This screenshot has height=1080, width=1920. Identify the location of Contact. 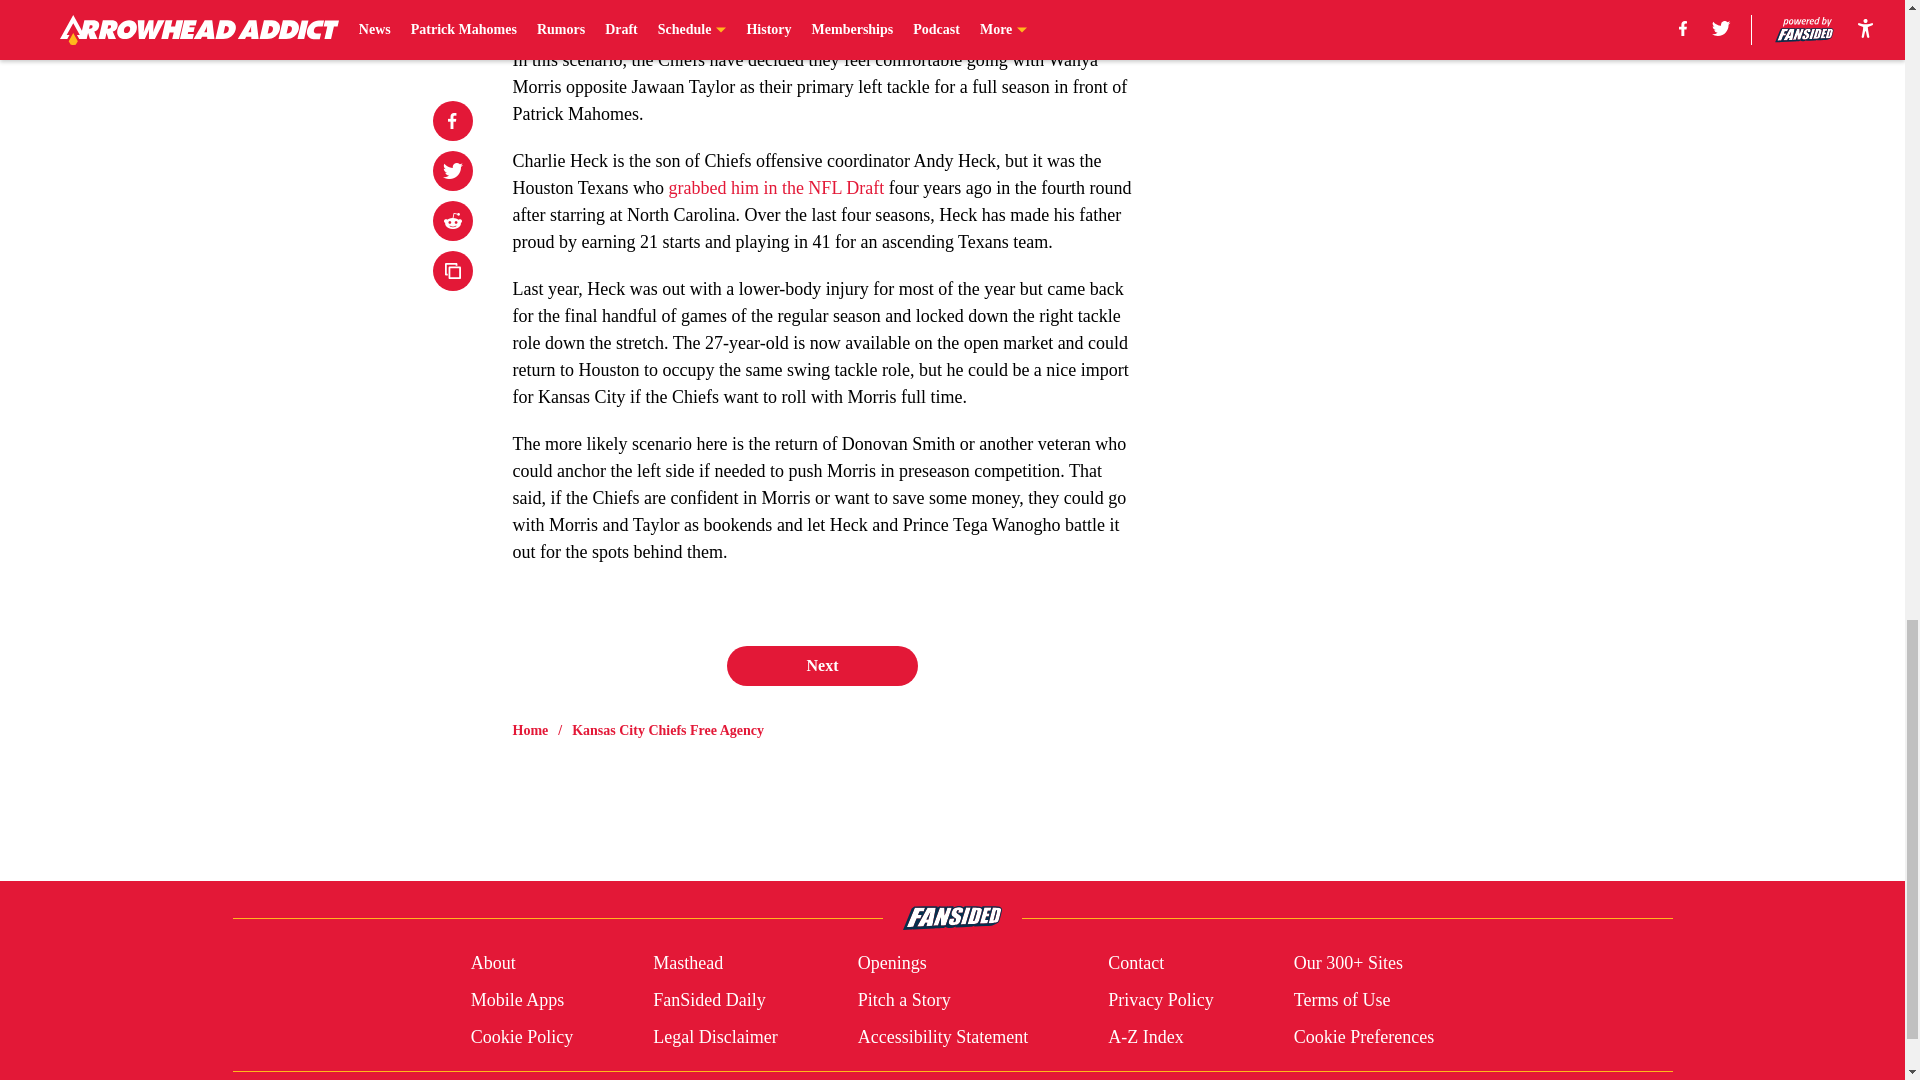
(1135, 964).